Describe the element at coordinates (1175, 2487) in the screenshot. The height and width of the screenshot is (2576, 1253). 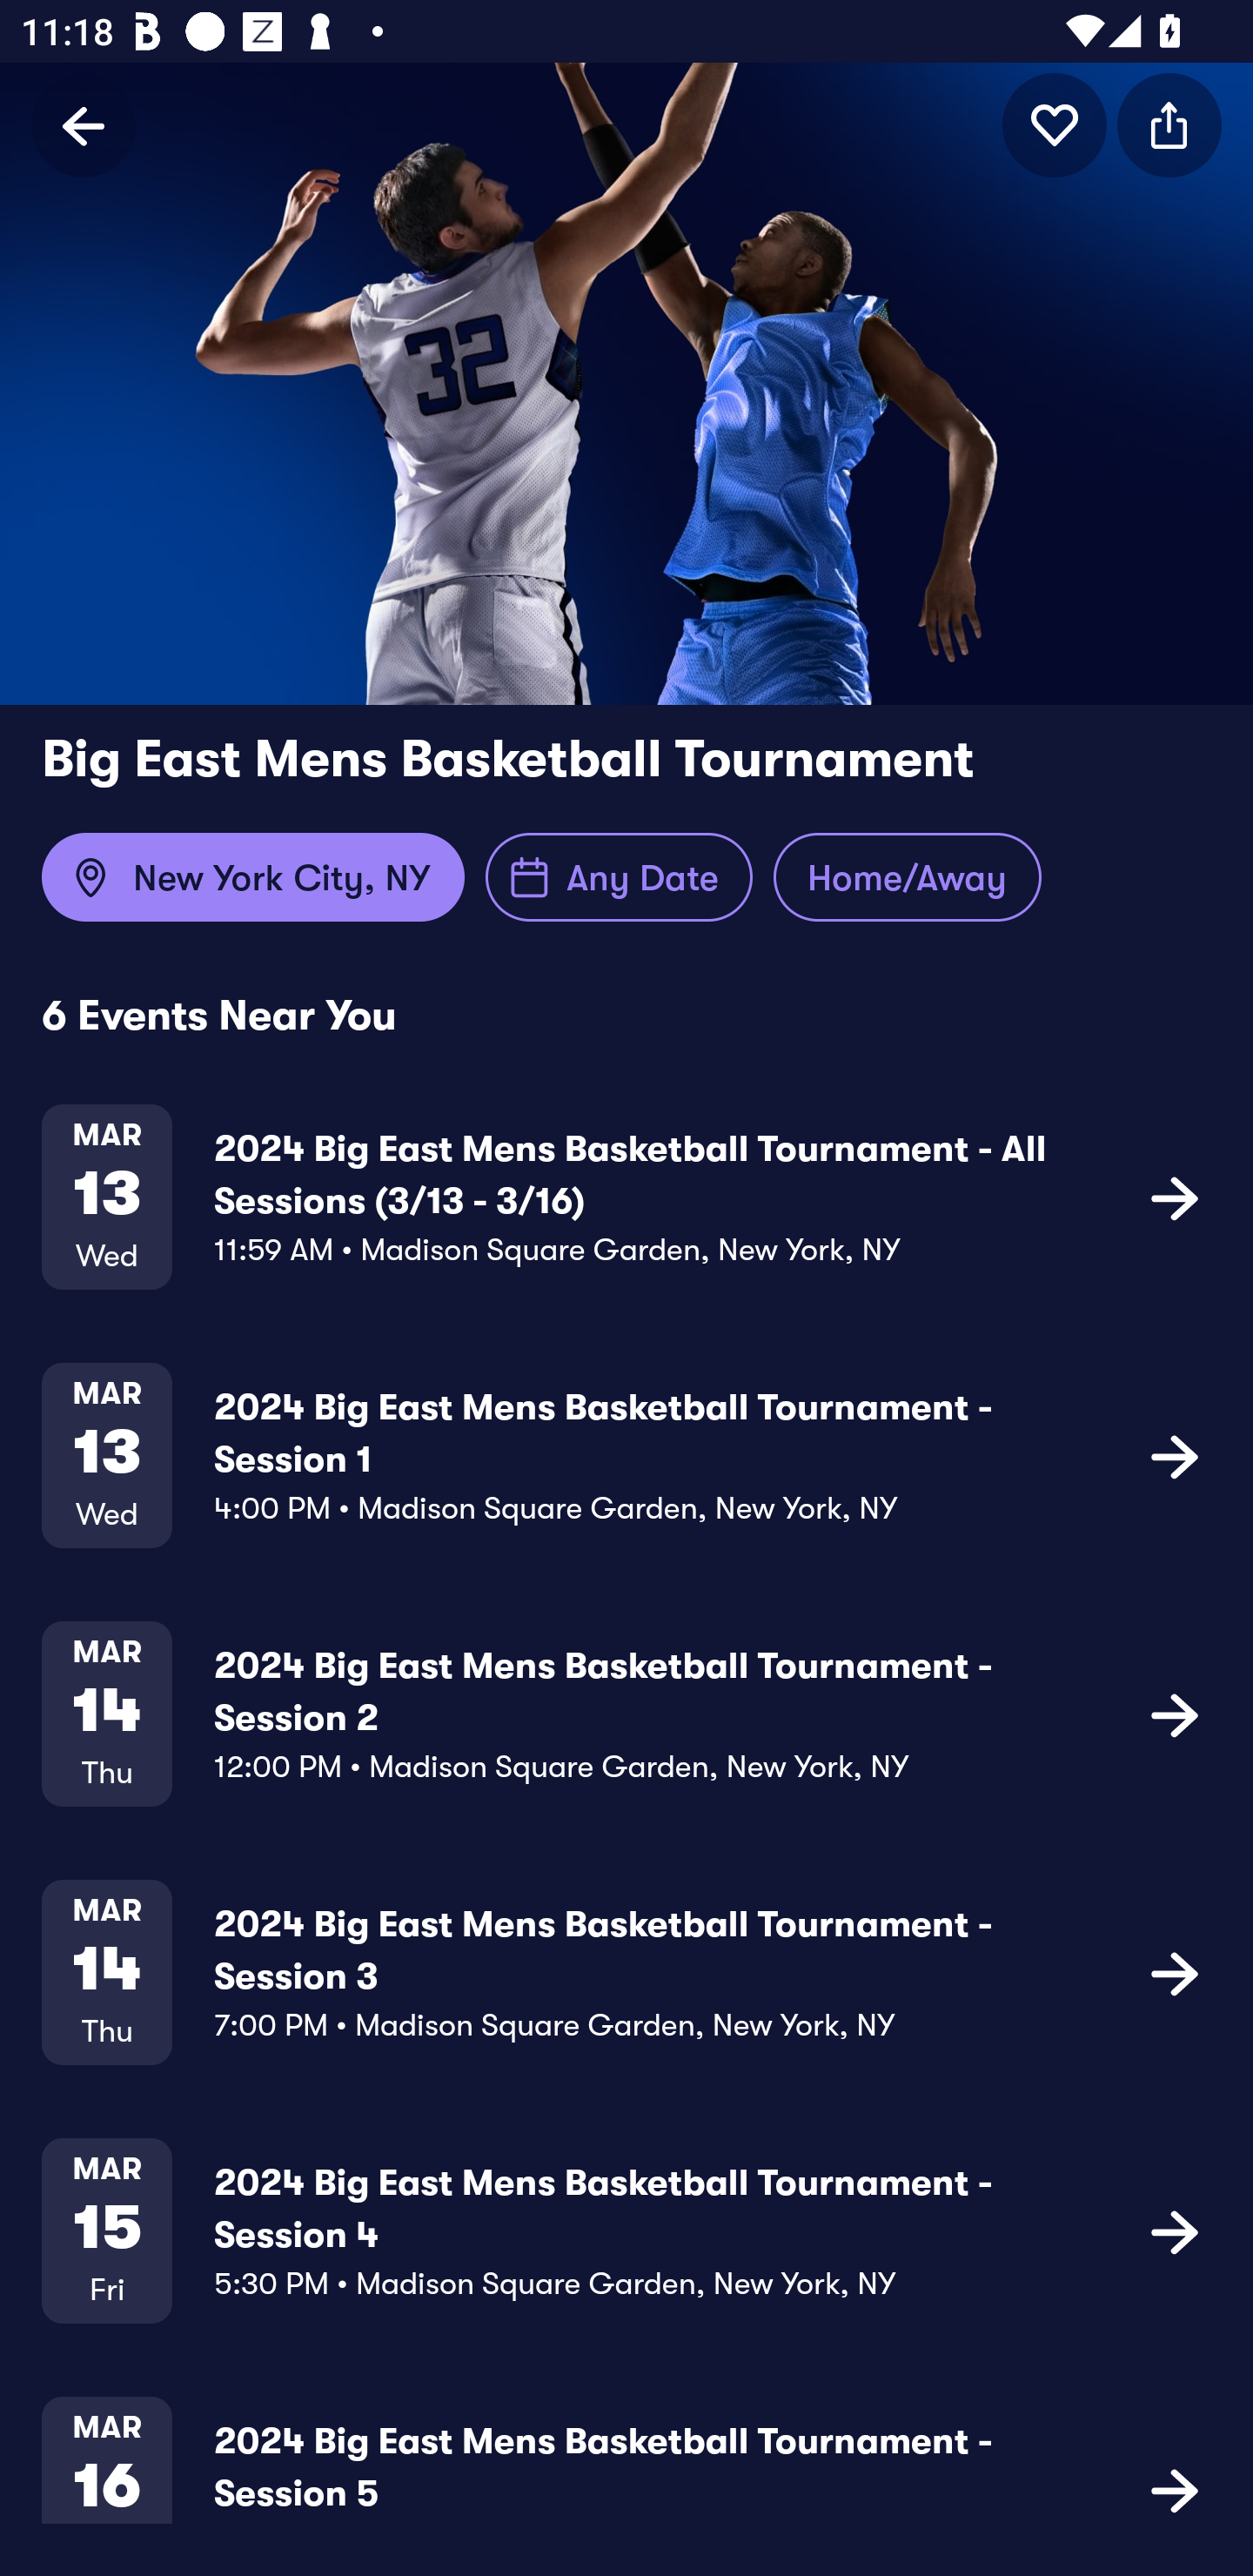
I see `icon button` at that location.